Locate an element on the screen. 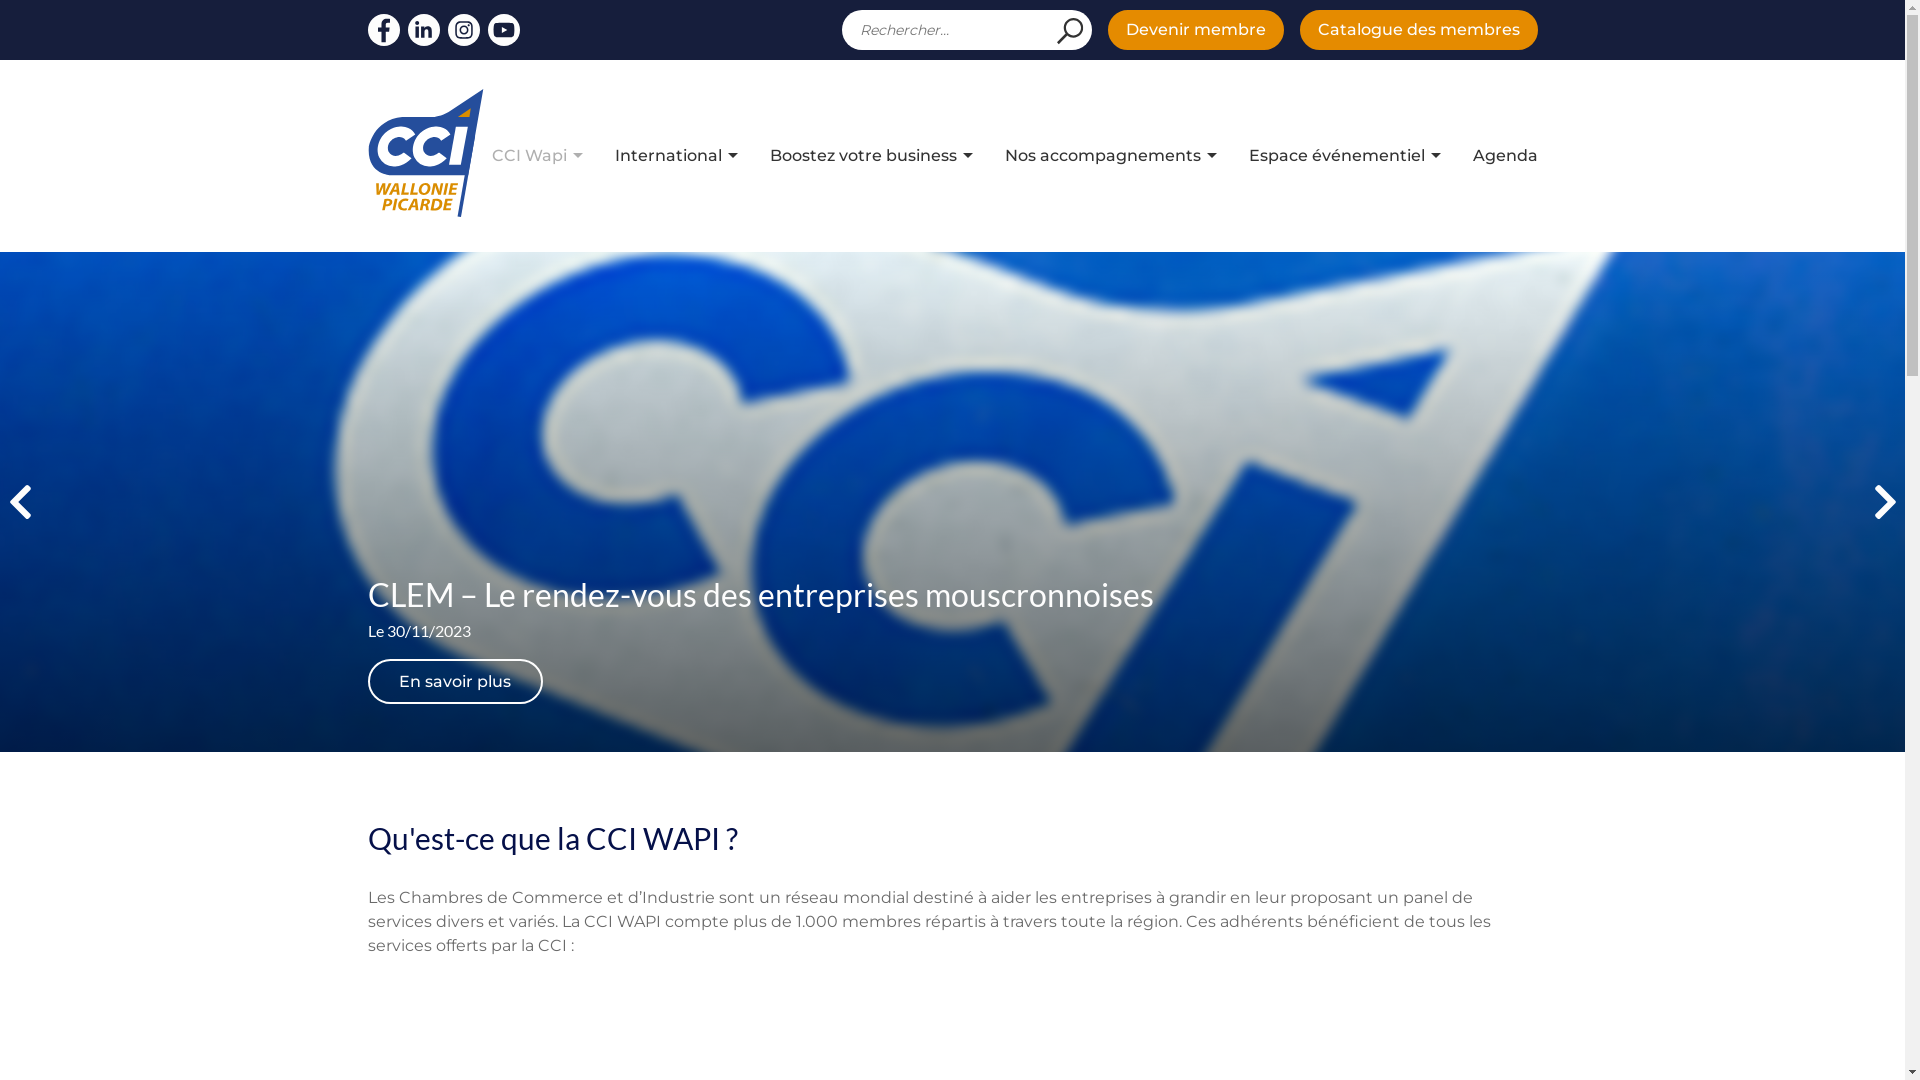  CCI Wapi is located at coordinates (529, 156).